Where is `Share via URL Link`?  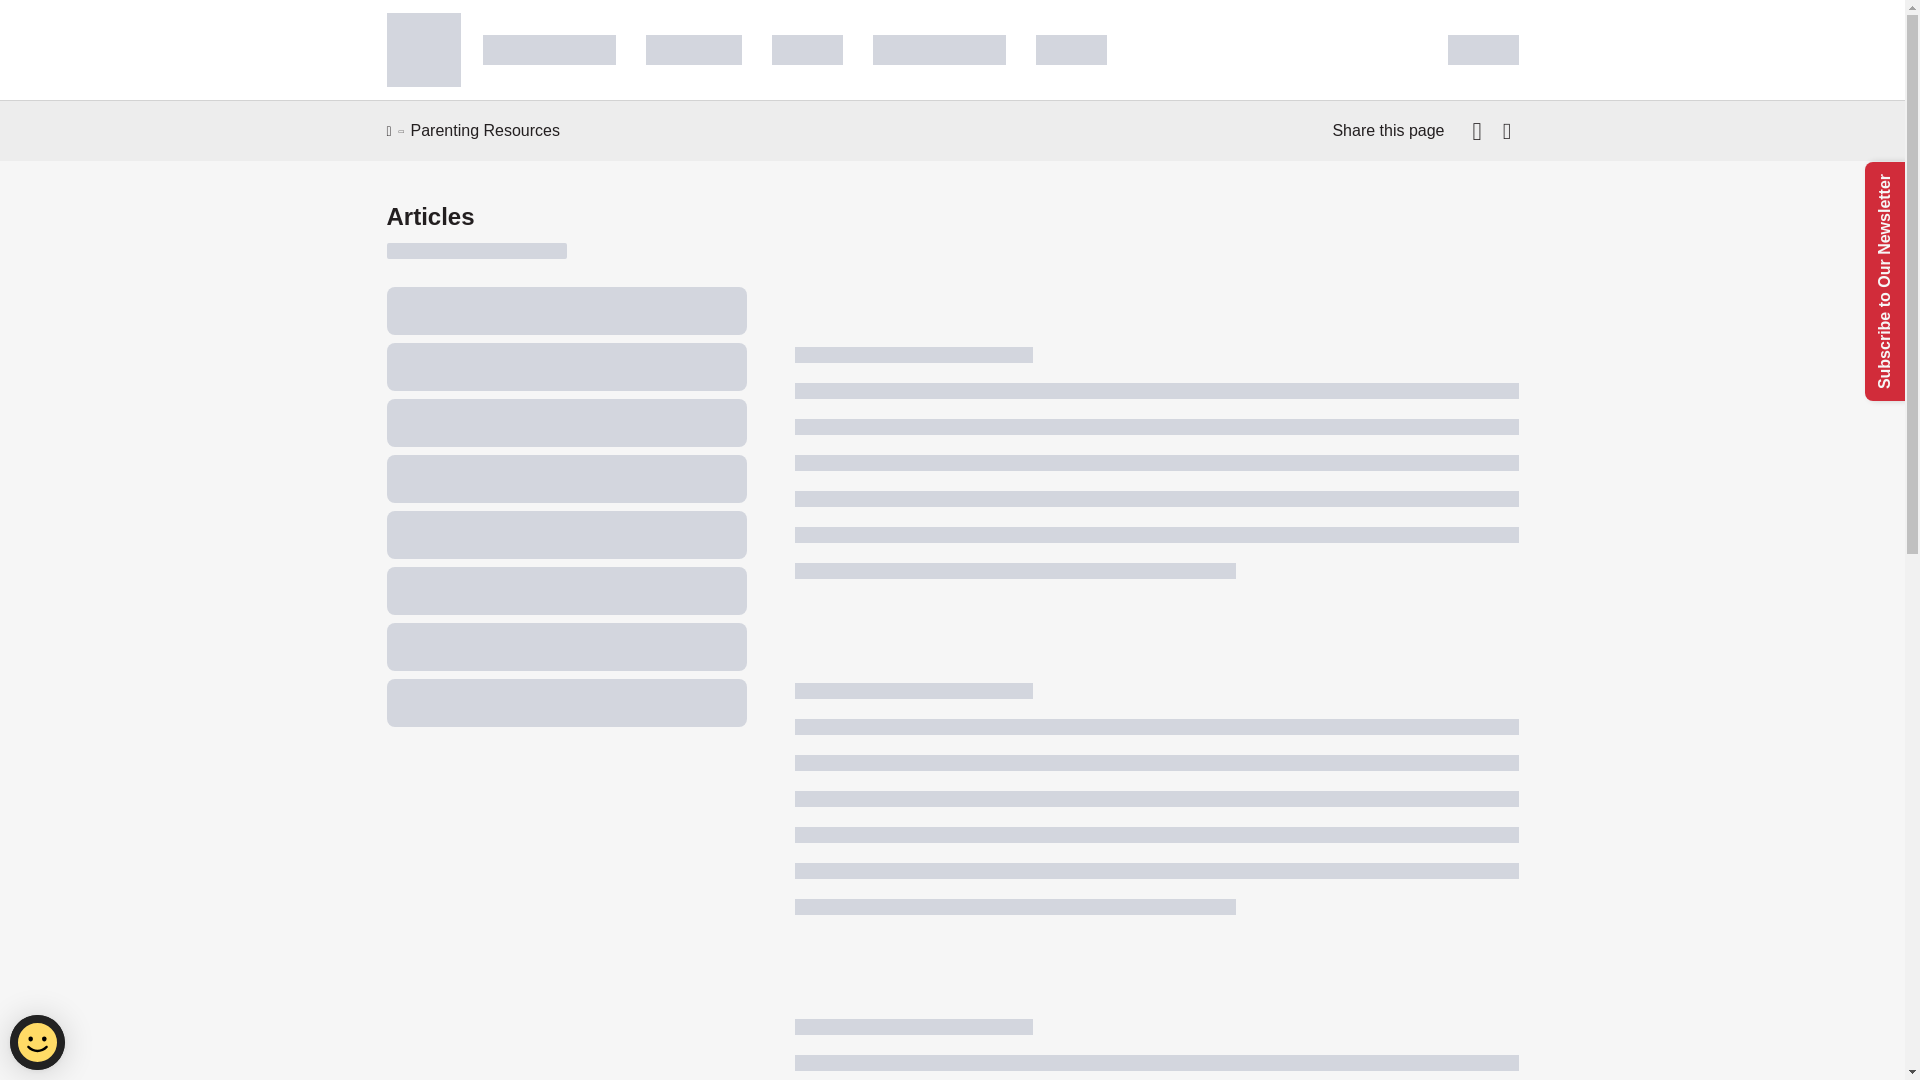 Share via URL Link is located at coordinates (1506, 130).